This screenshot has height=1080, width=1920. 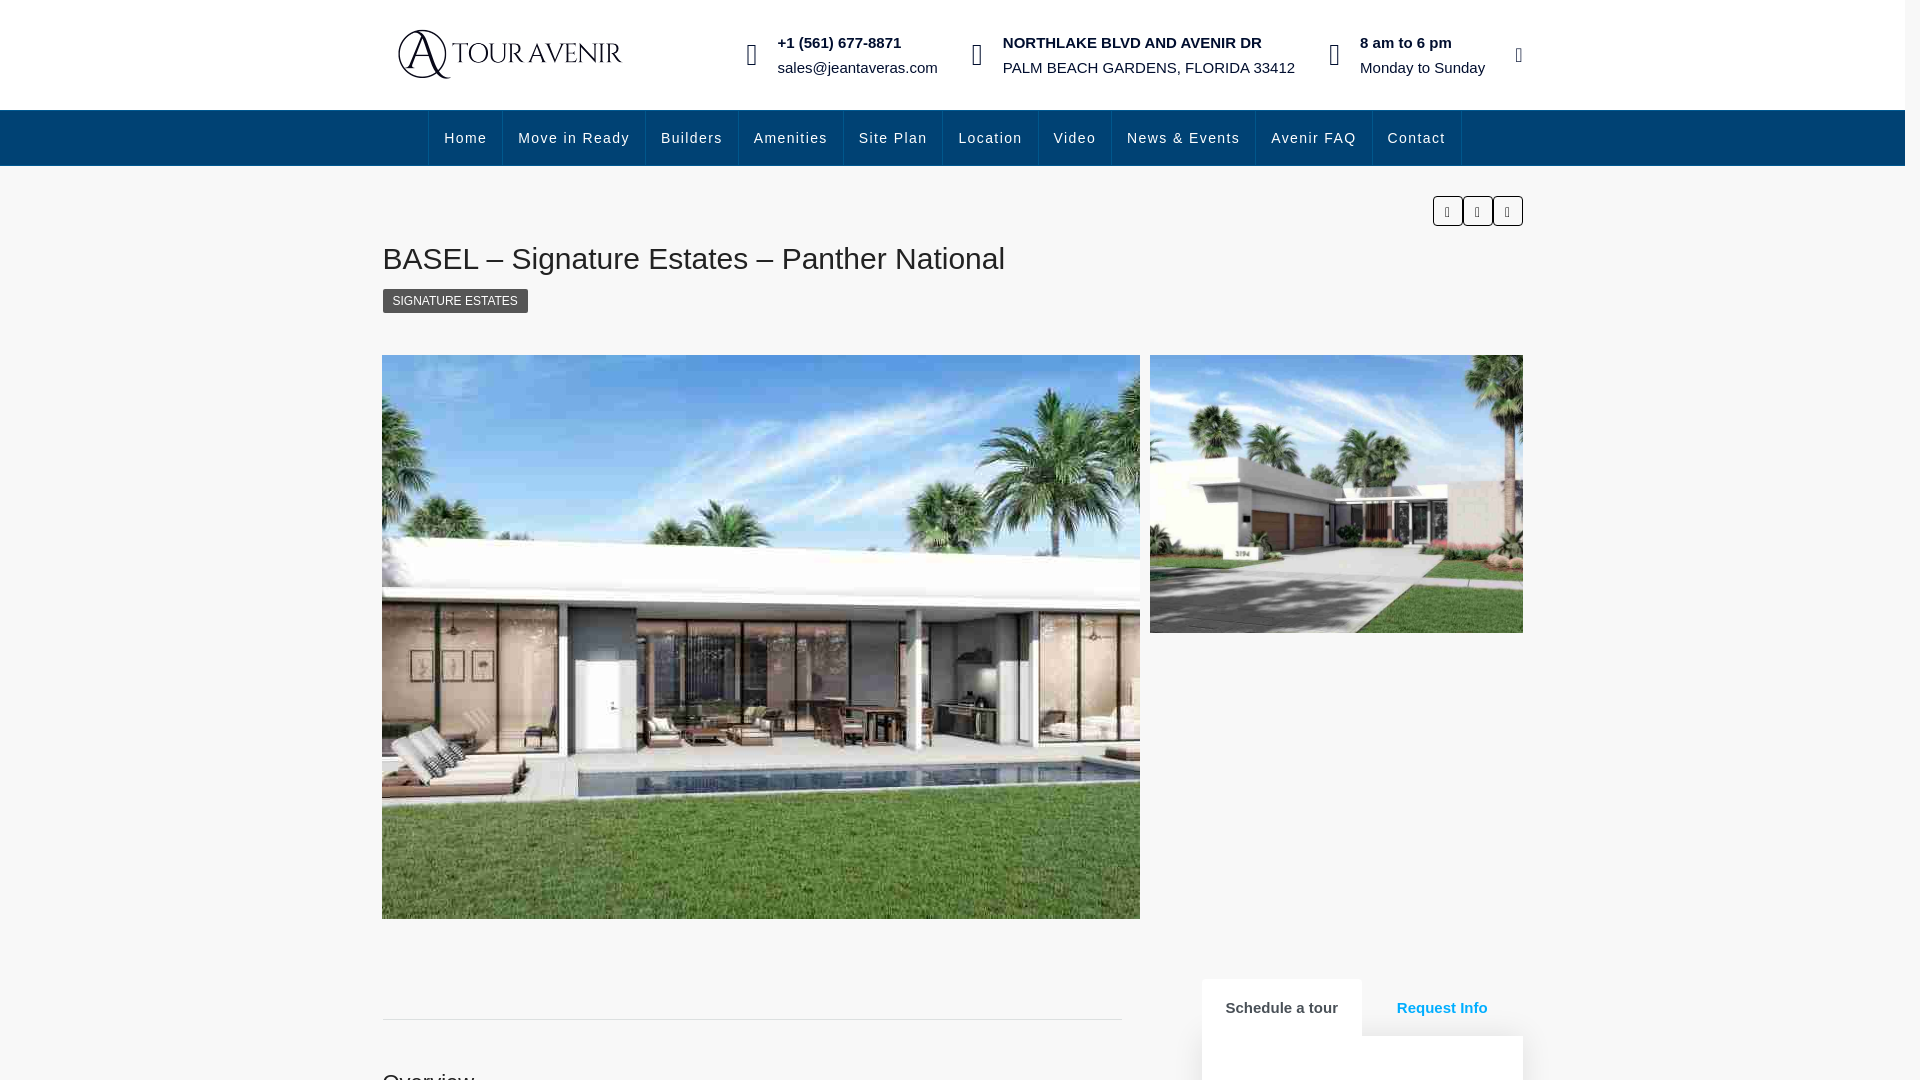 I want to click on Builders, so click(x=691, y=138).